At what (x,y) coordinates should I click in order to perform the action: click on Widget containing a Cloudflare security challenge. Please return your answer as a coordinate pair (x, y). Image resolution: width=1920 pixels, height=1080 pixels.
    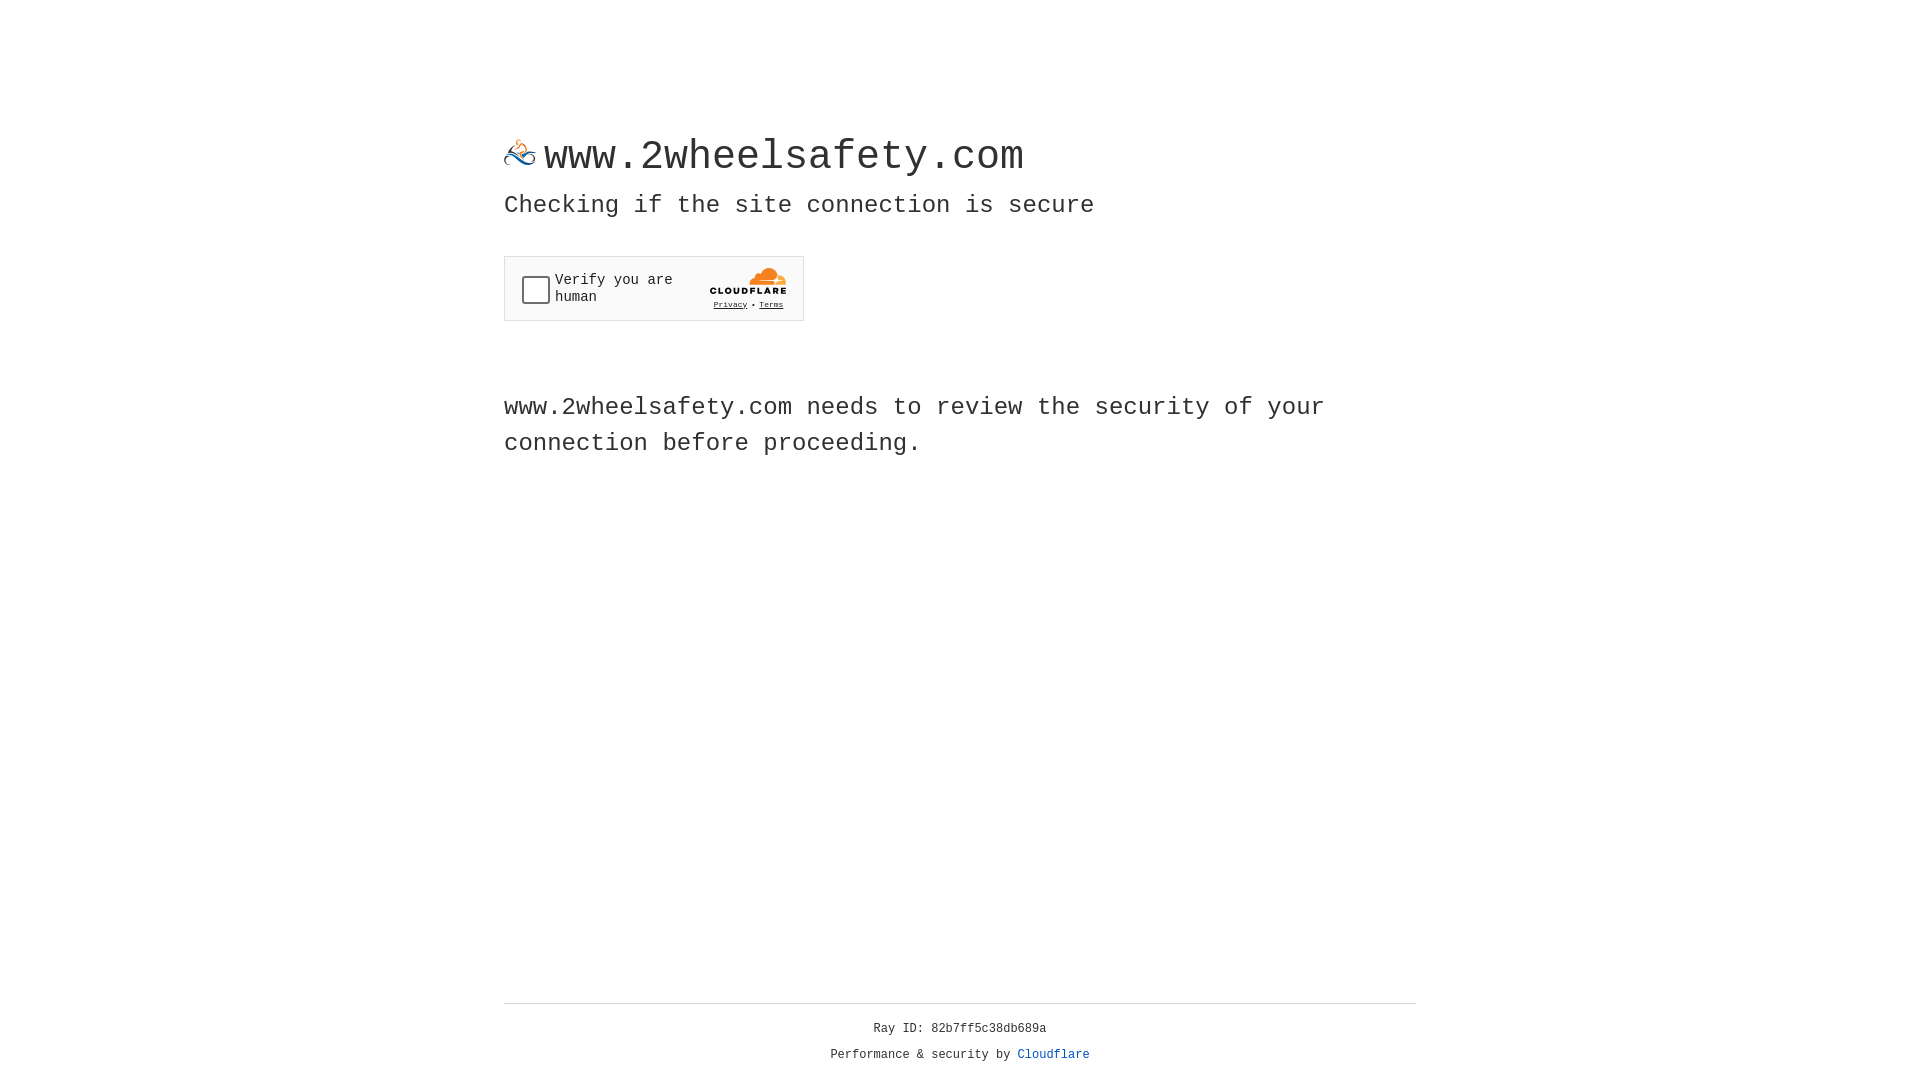
    Looking at the image, I should click on (654, 288).